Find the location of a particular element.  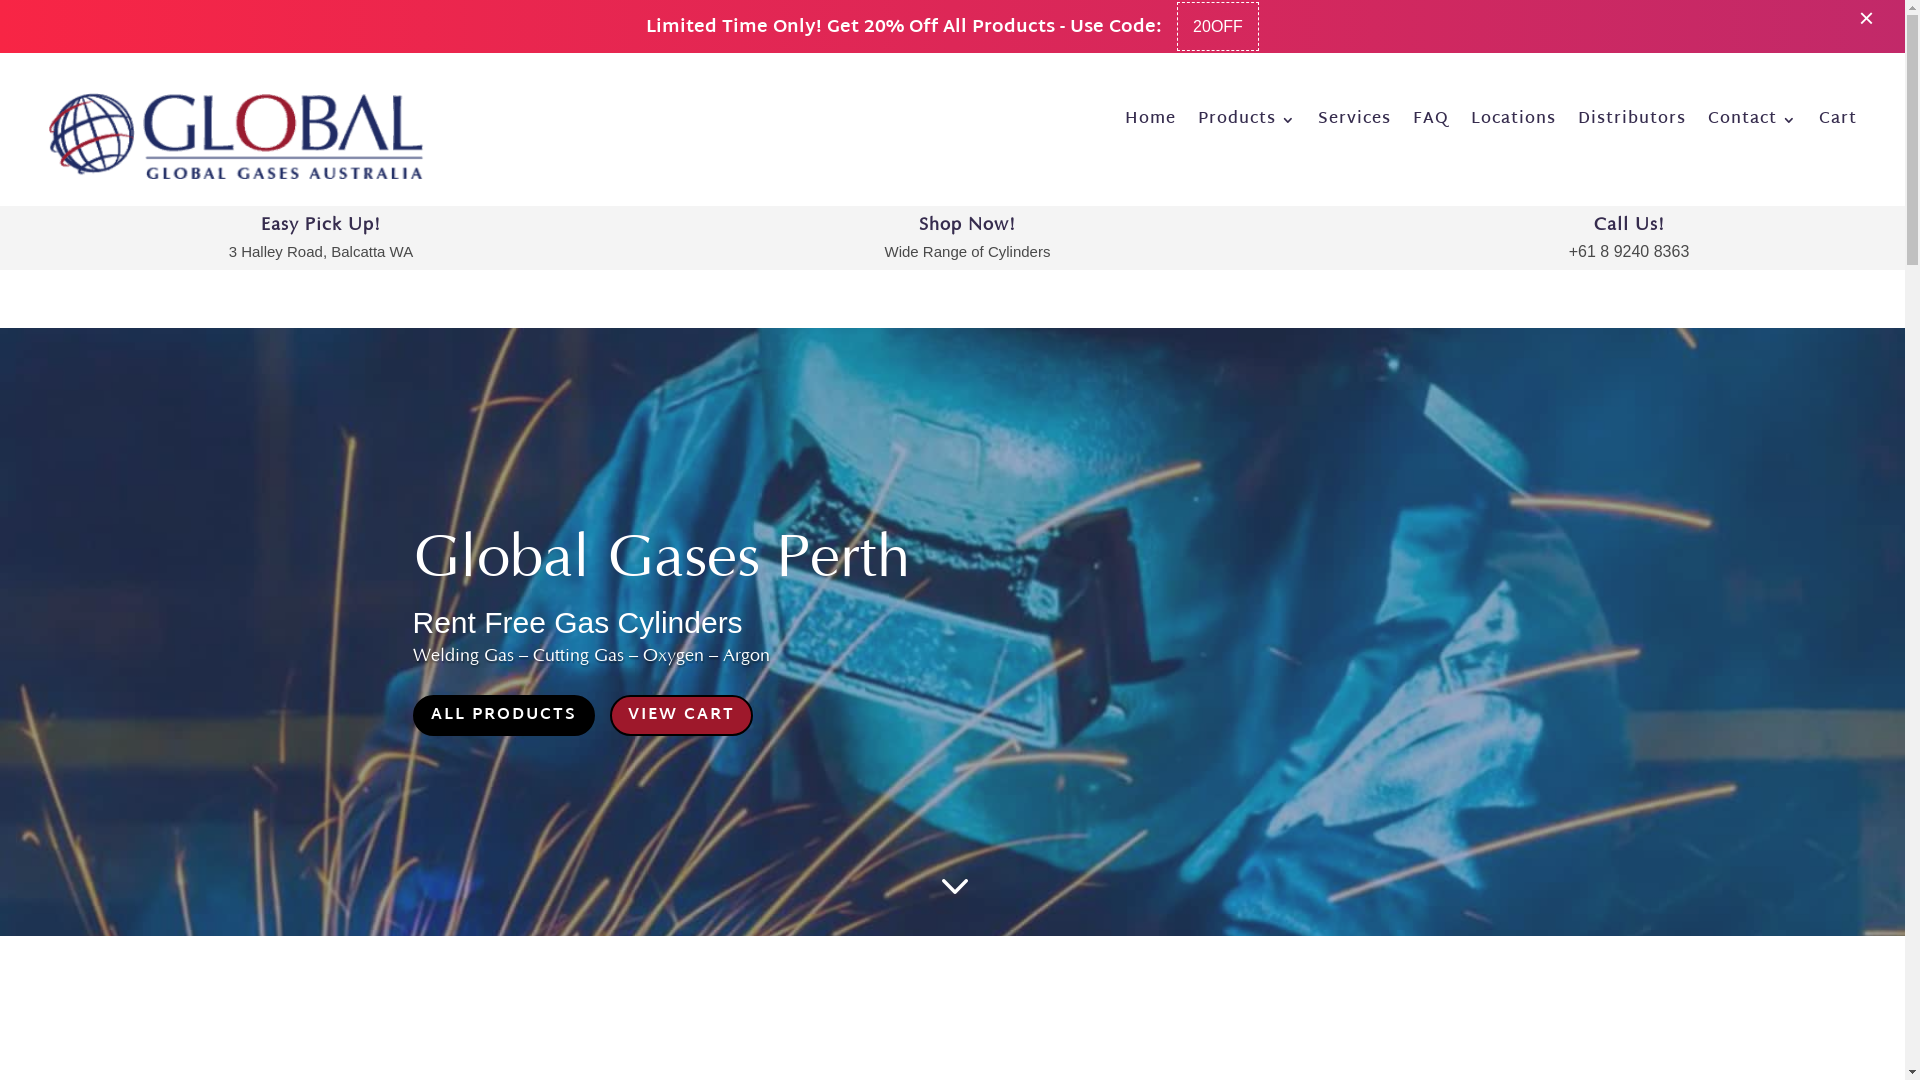

Contact is located at coordinates (1752, 124).